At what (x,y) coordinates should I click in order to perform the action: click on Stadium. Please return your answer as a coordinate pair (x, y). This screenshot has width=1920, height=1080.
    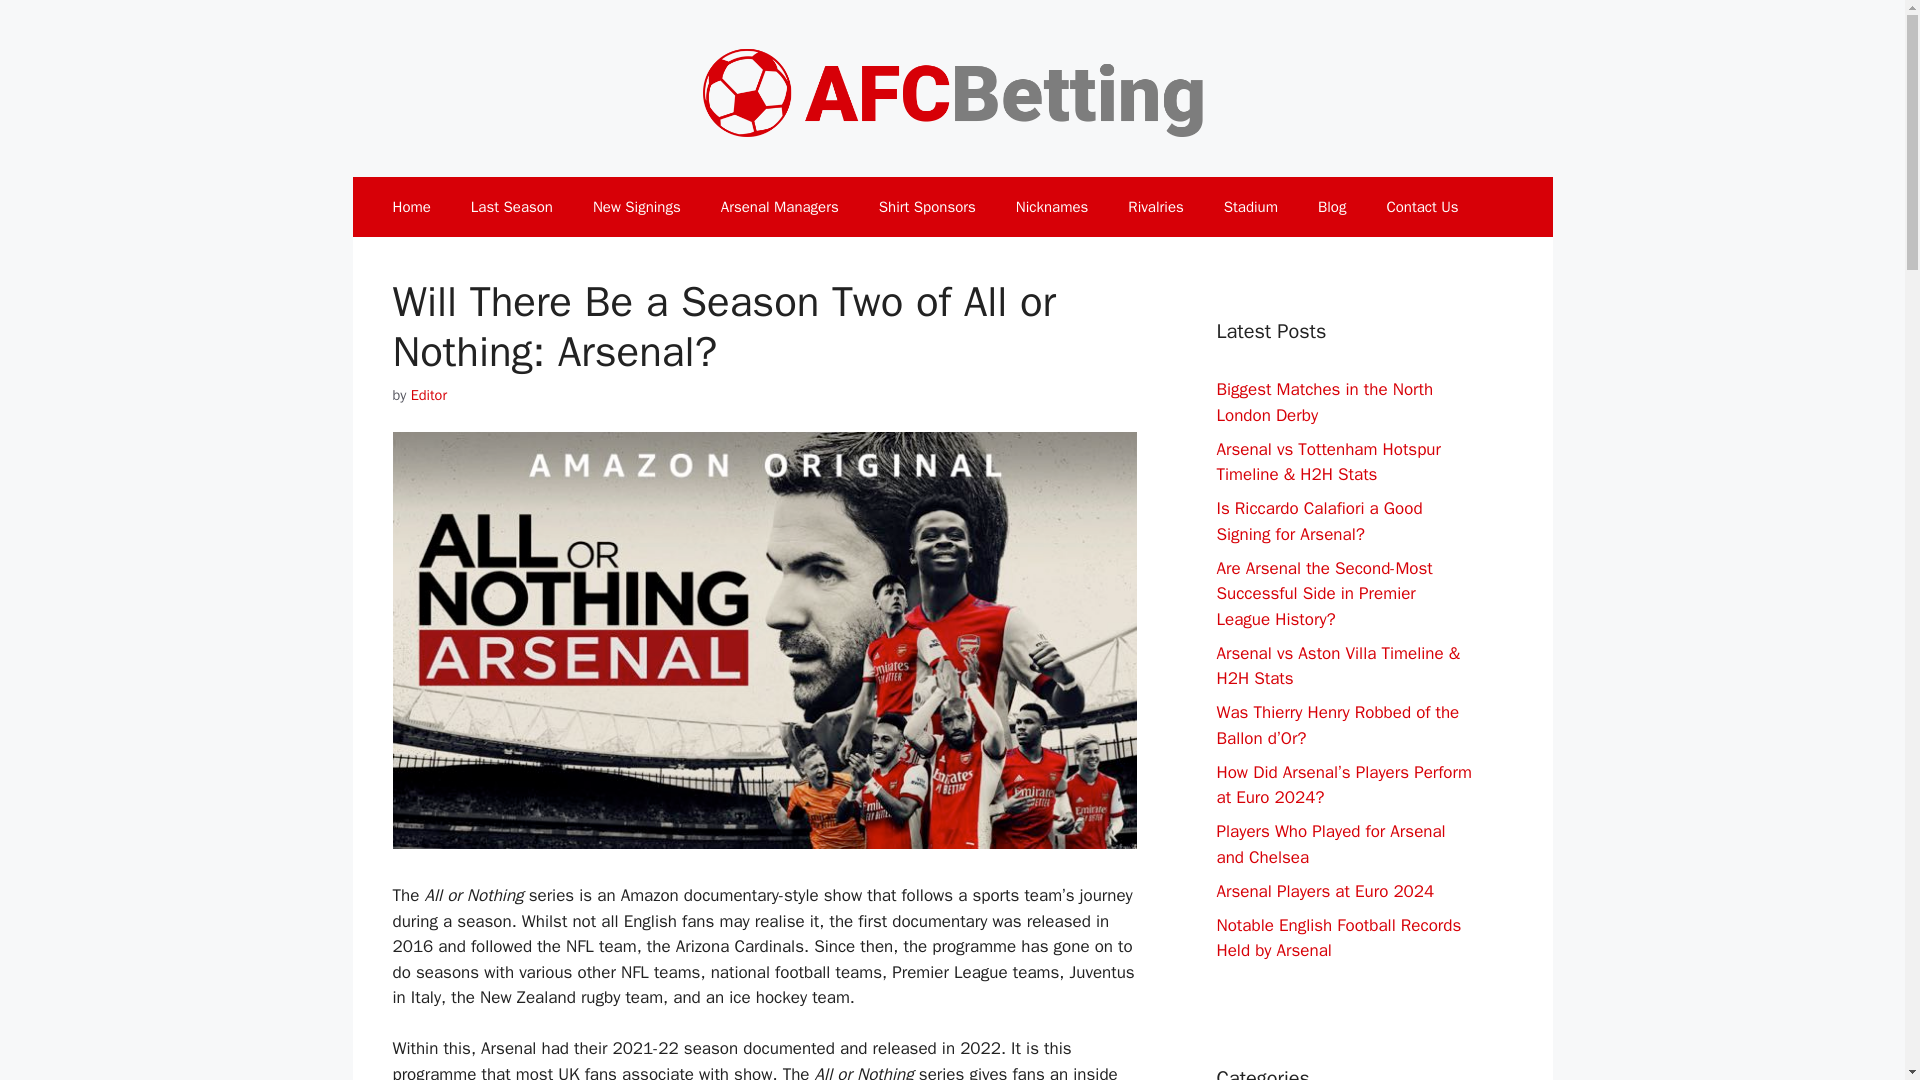
    Looking at the image, I should click on (1250, 206).